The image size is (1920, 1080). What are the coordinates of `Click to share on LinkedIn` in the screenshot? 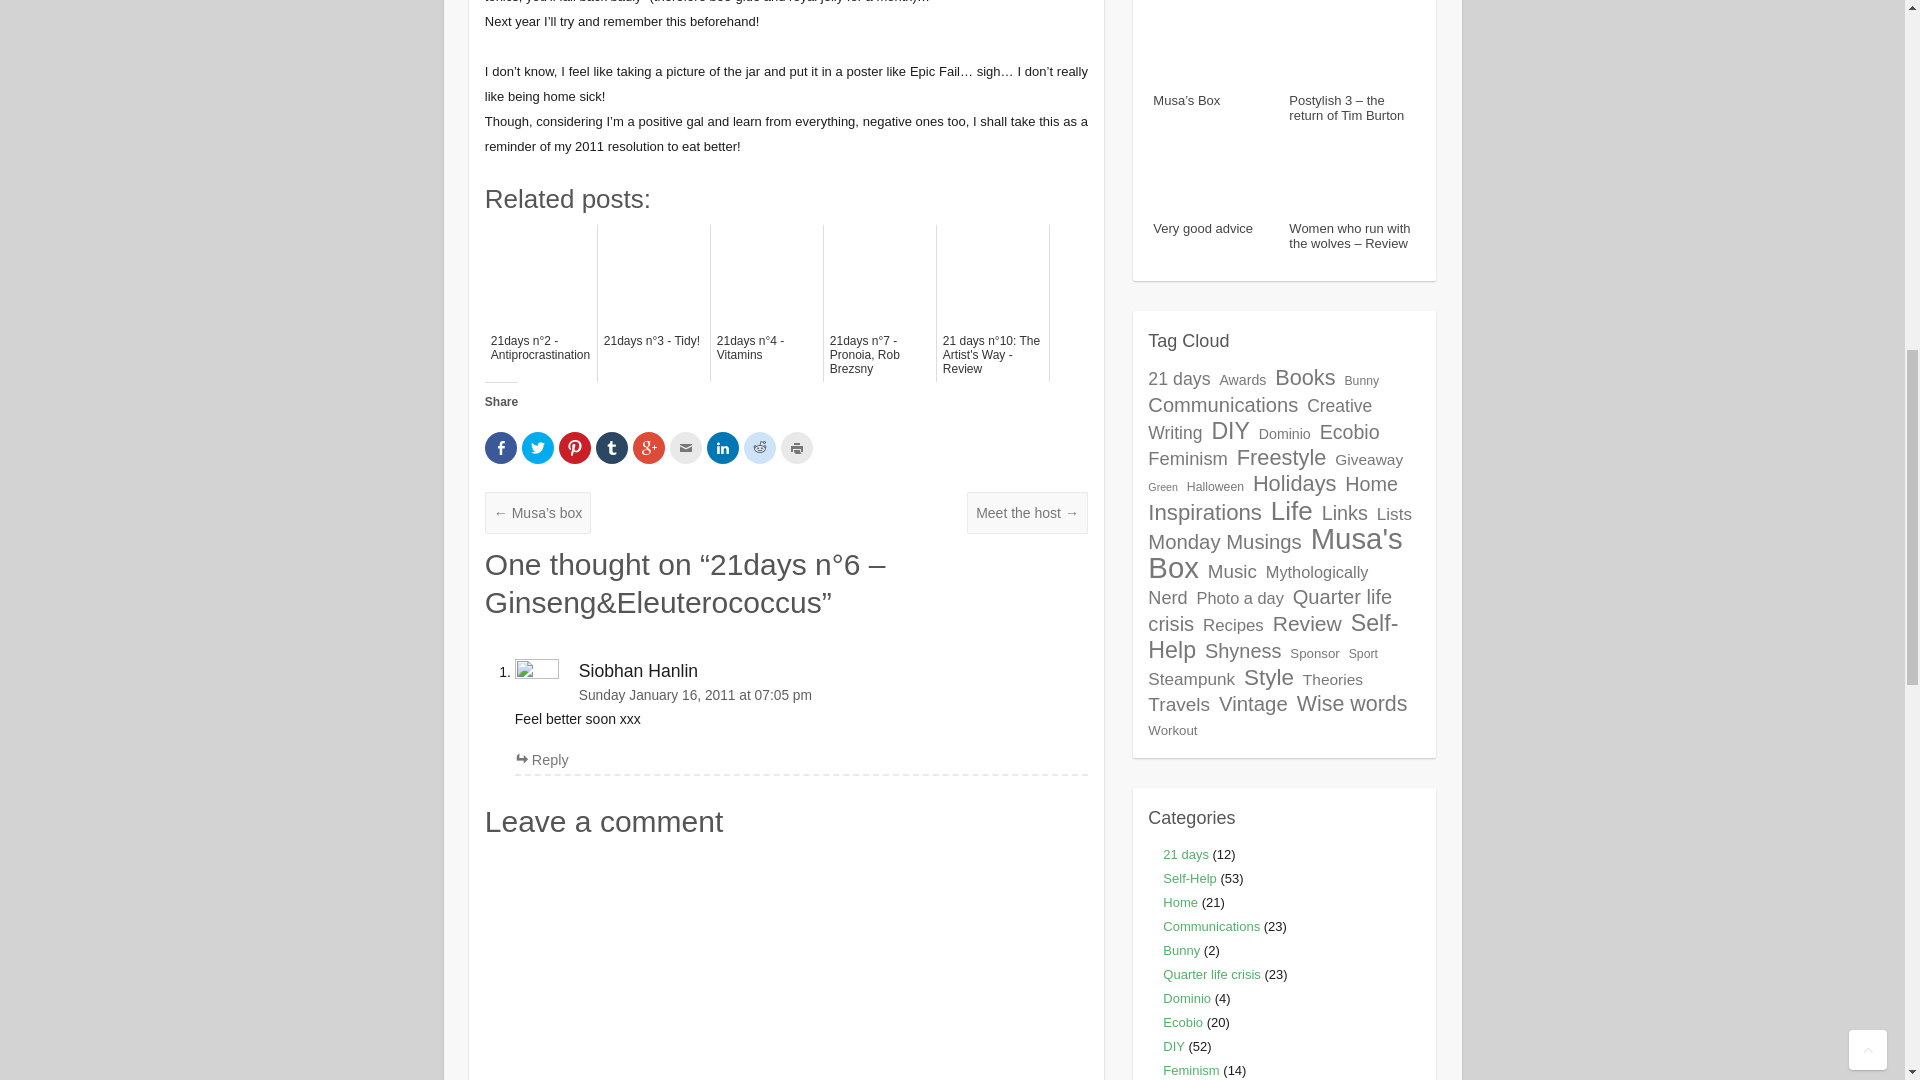 It's located at (722, 448).